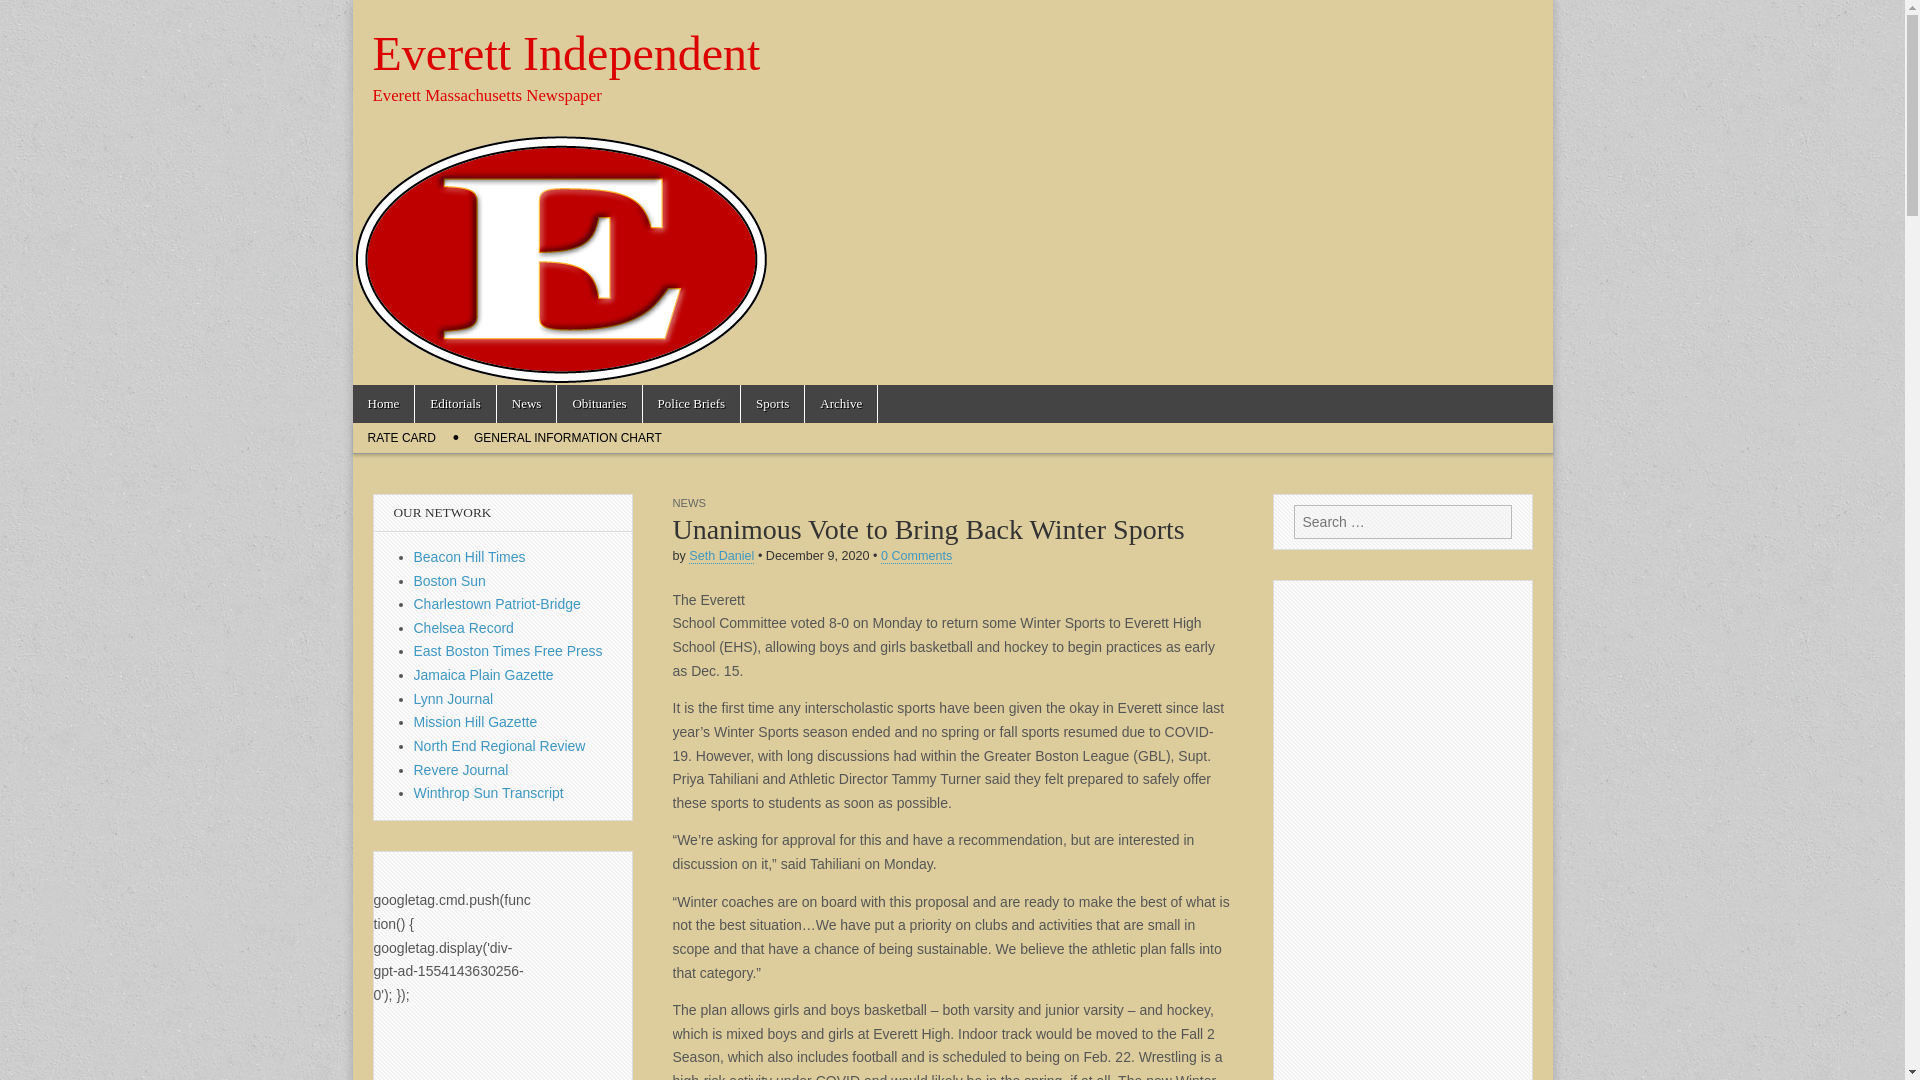 The image size is (1920, 1080). I want to click on Charlestown Patriot-Bridge, so click(498, 604).